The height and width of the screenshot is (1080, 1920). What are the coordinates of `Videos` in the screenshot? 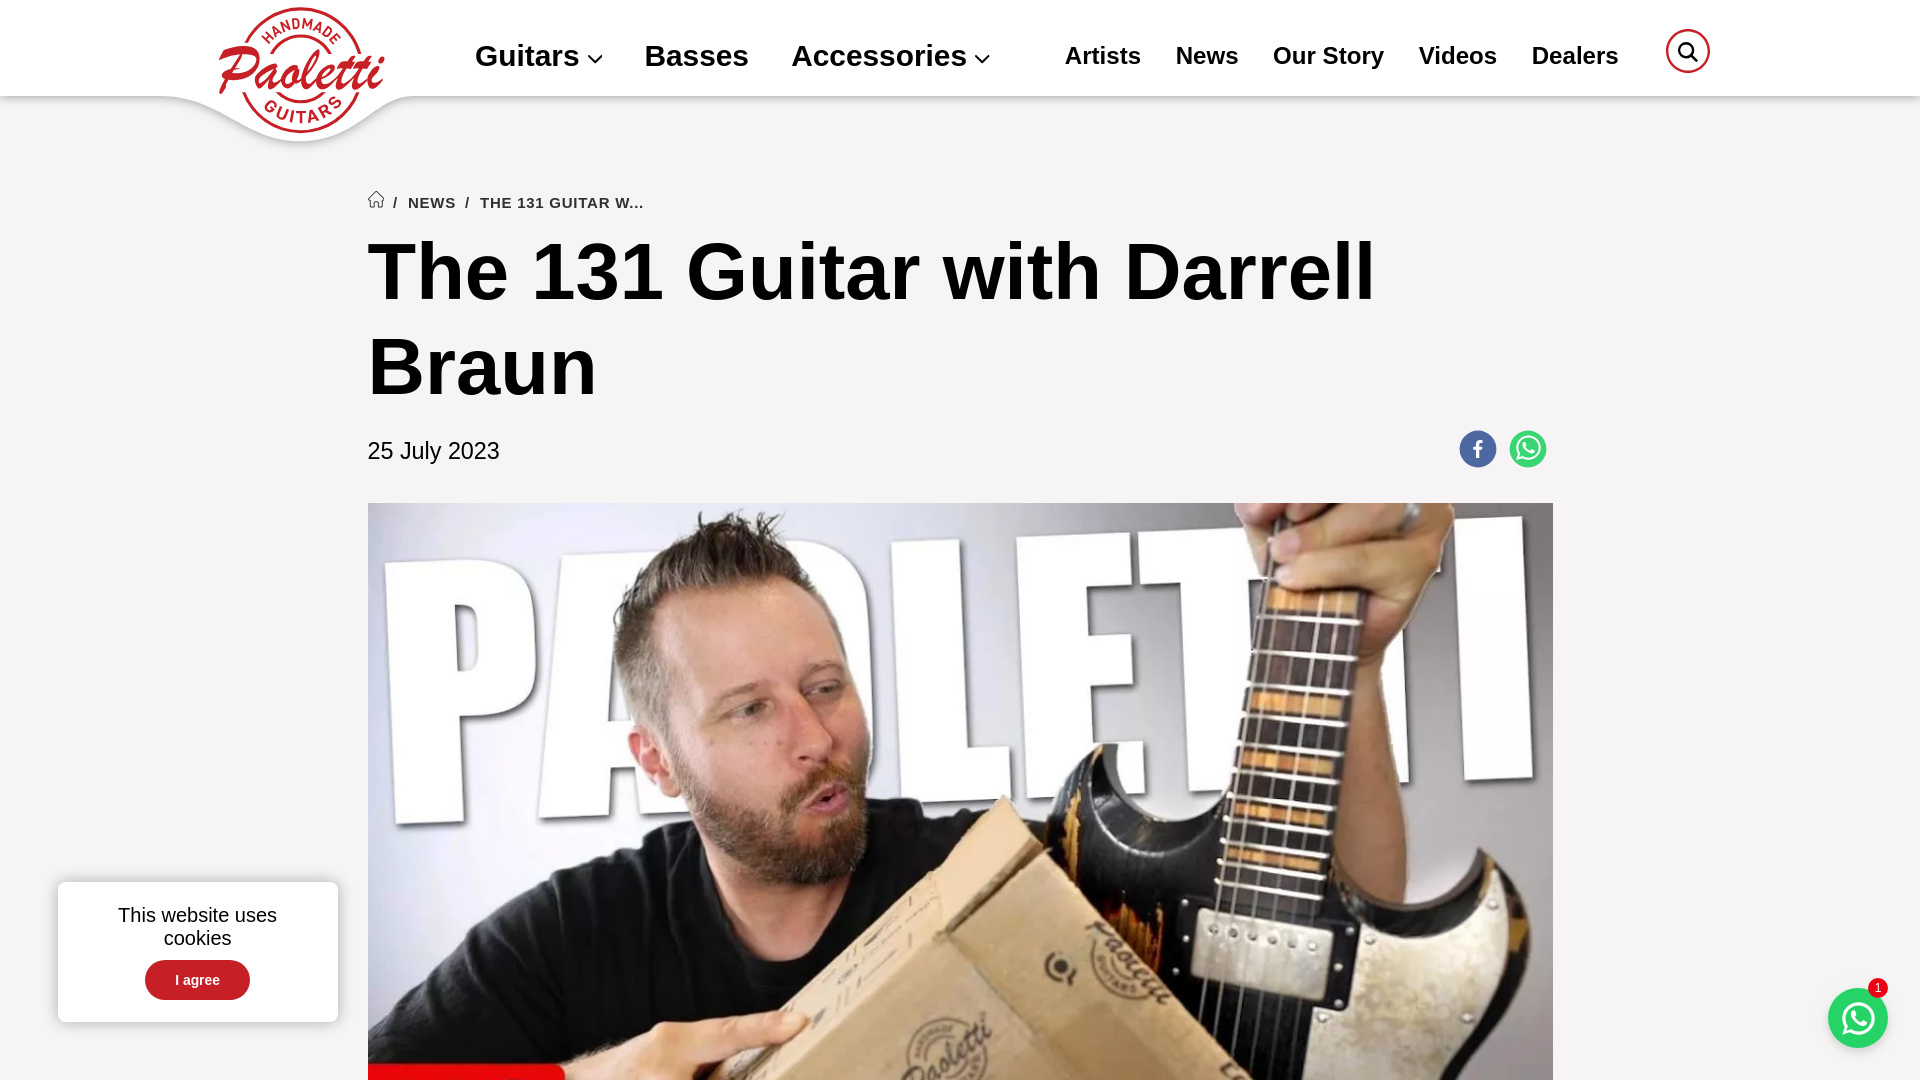 It's located at (1458, 58).